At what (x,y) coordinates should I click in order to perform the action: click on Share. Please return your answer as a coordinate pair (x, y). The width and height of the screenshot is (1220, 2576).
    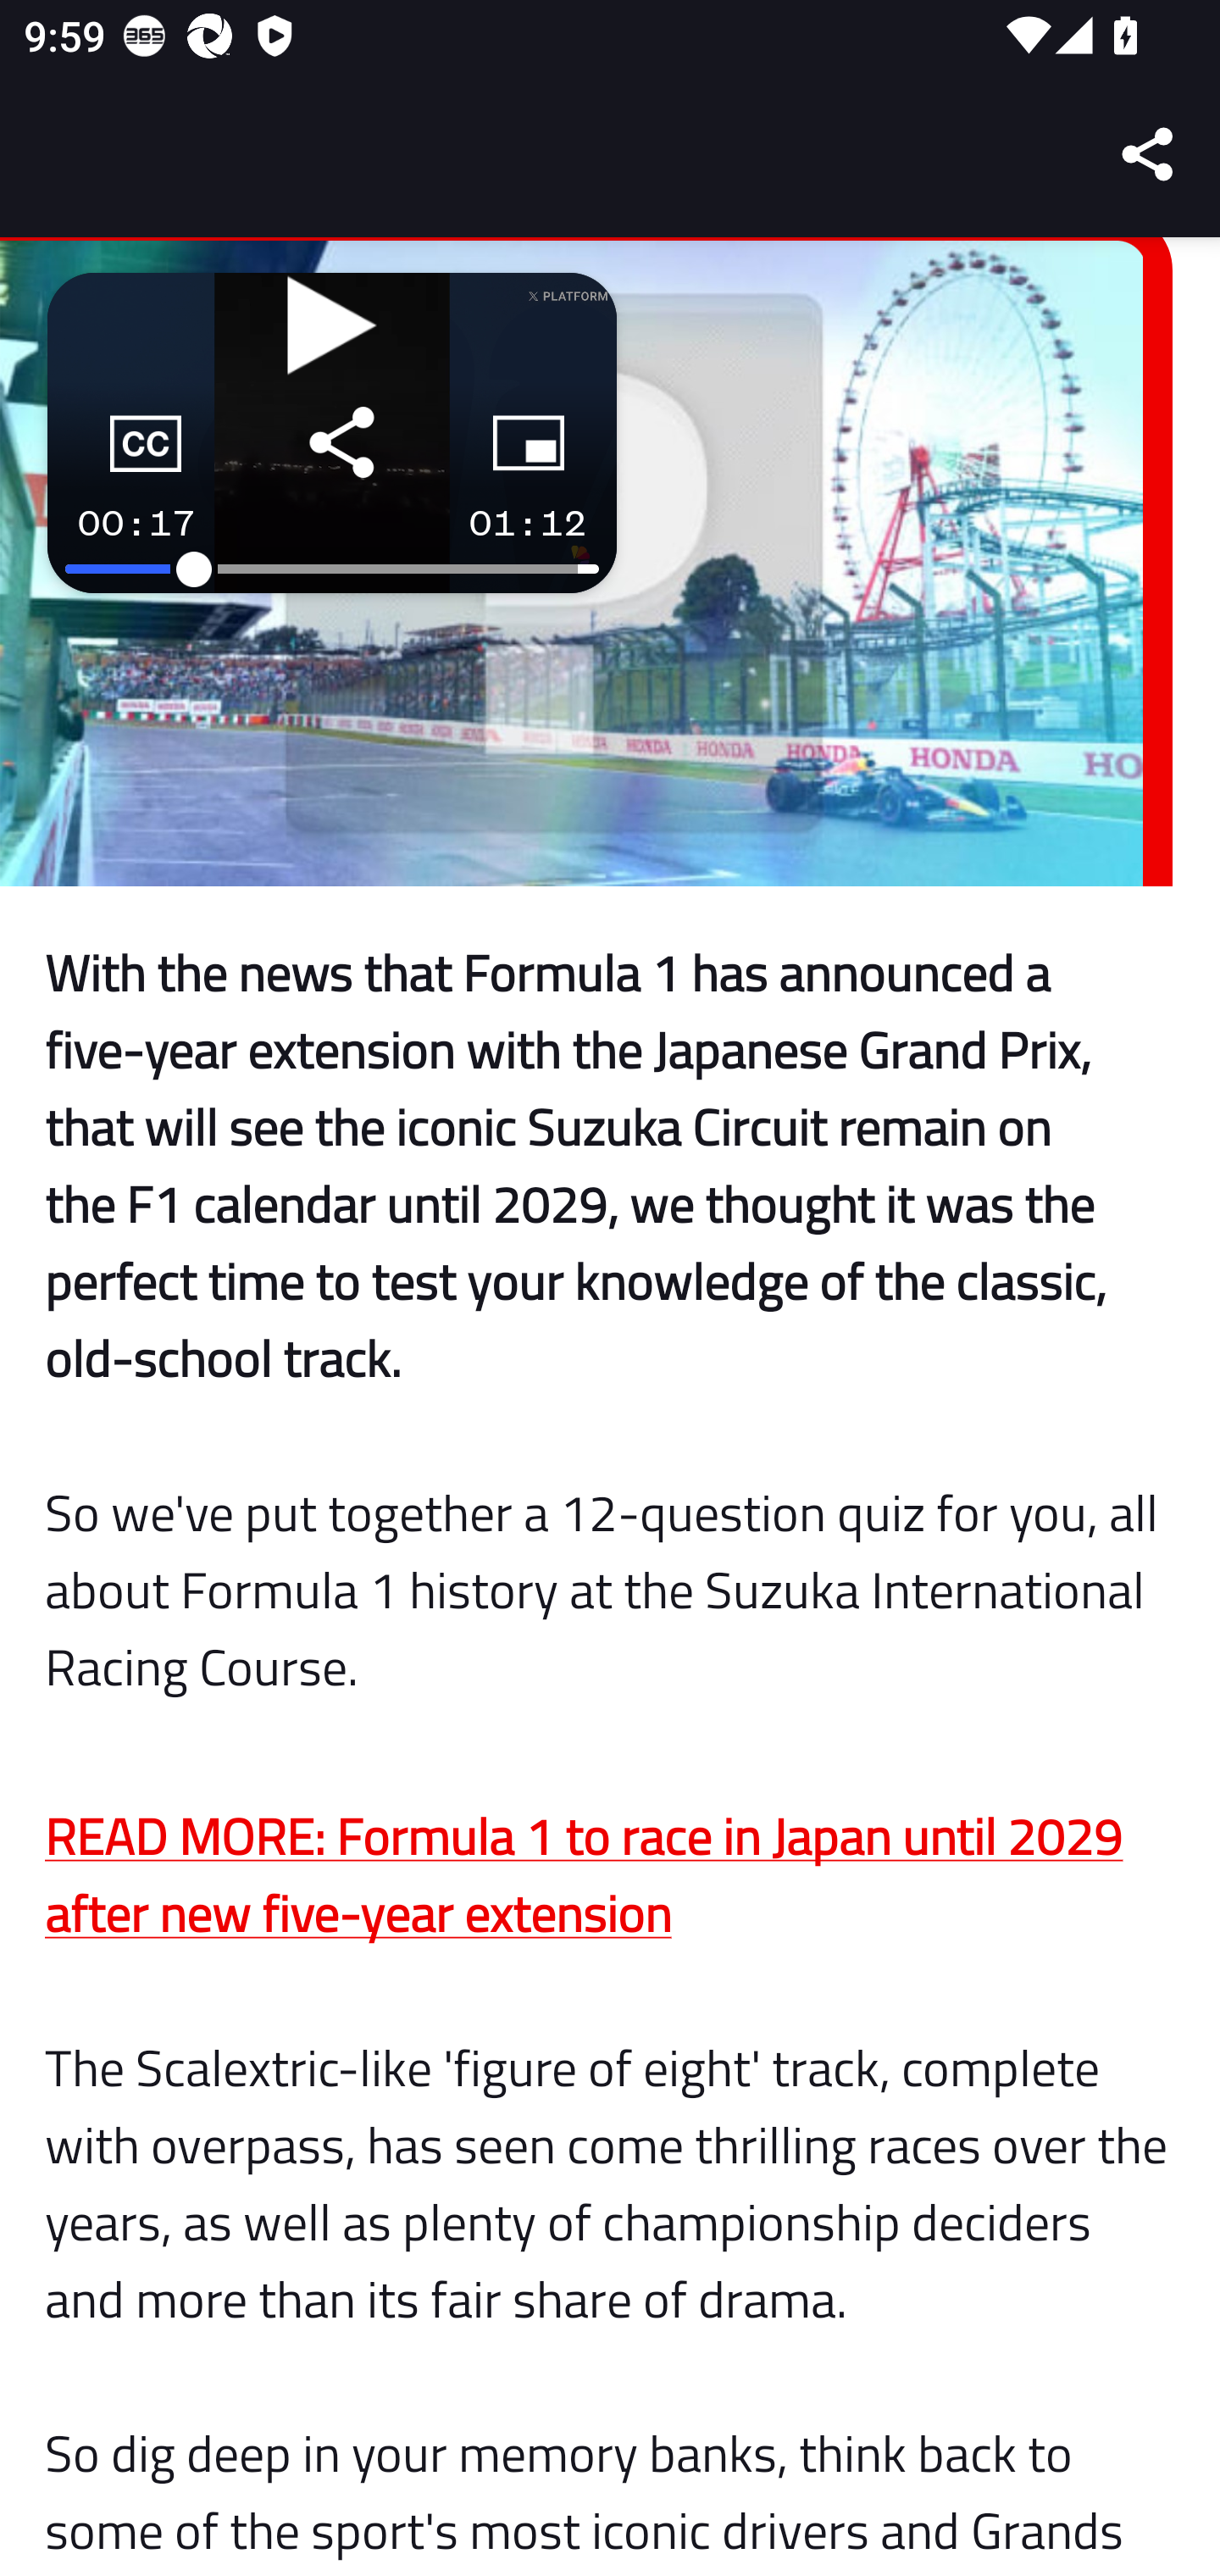
    Looking at the image, I should click on (1149, 154).